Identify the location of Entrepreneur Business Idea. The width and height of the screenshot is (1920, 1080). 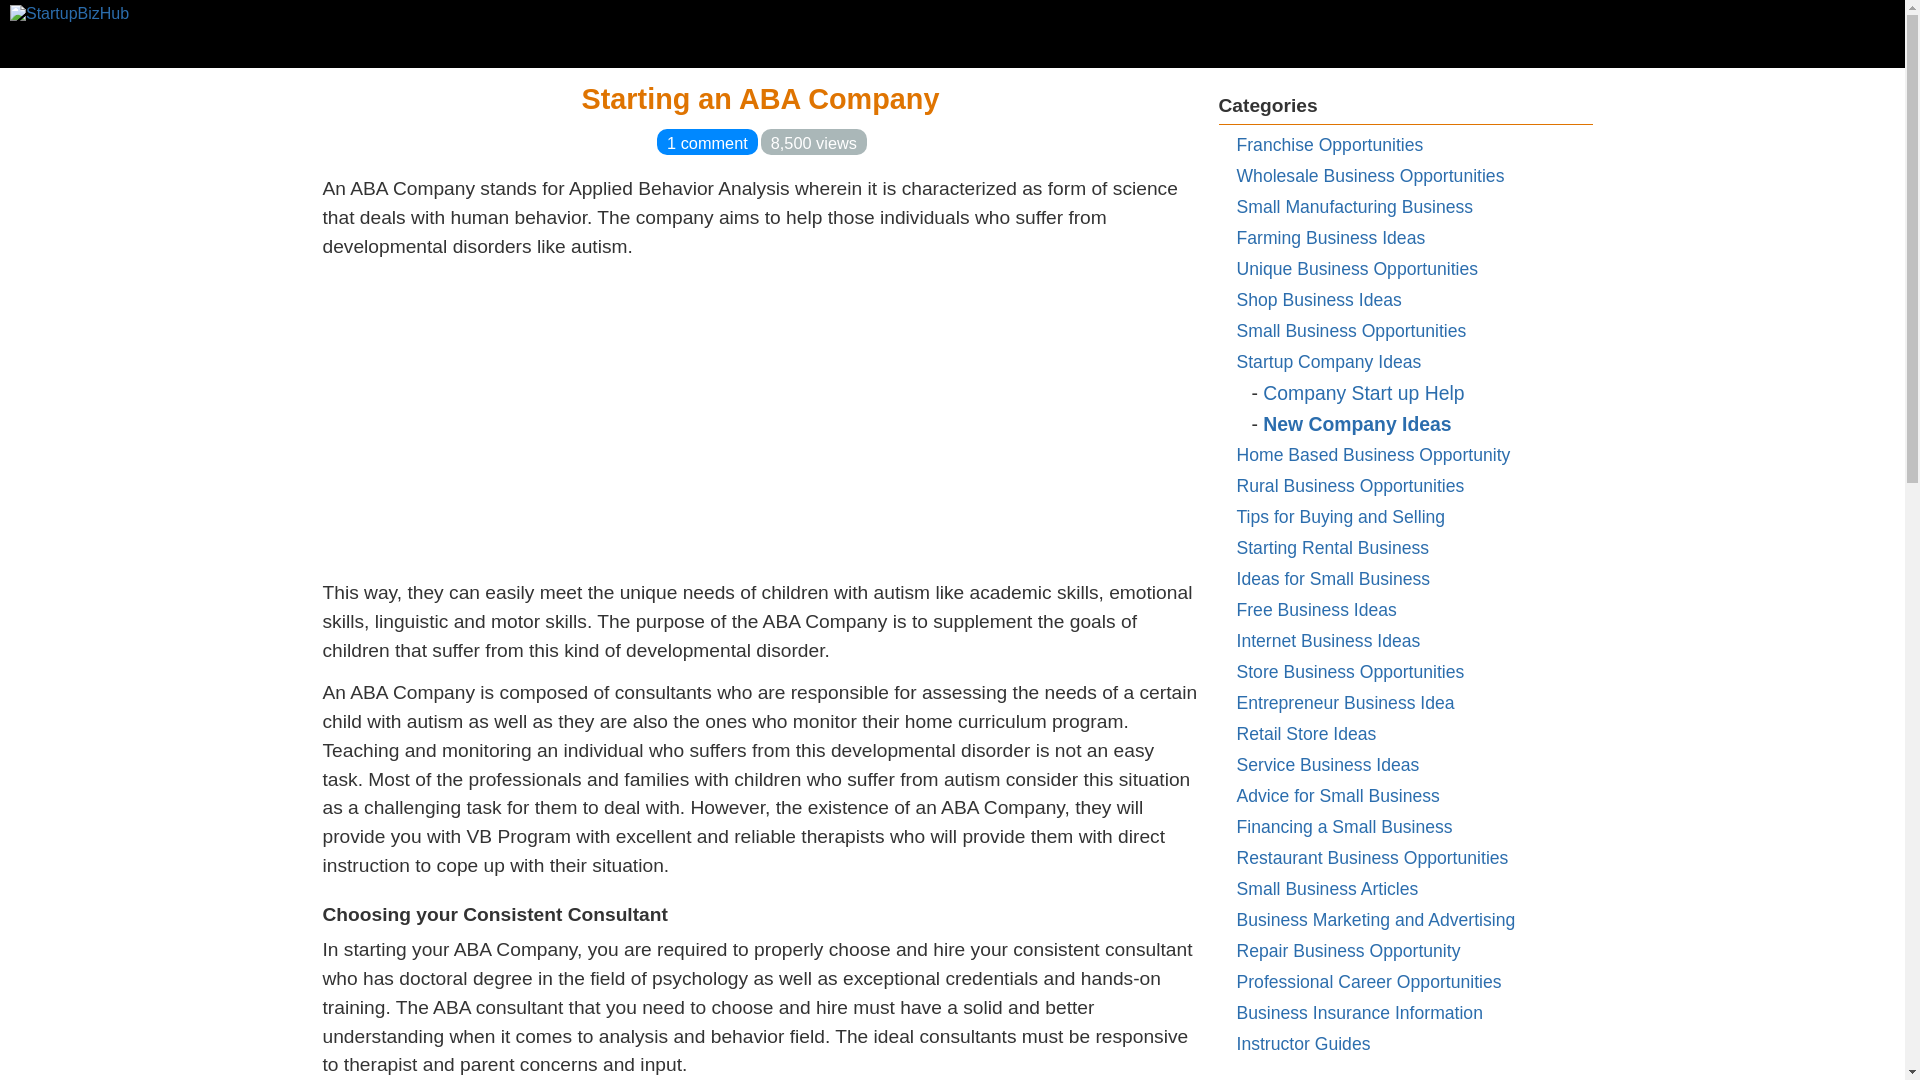
(1344, 702).